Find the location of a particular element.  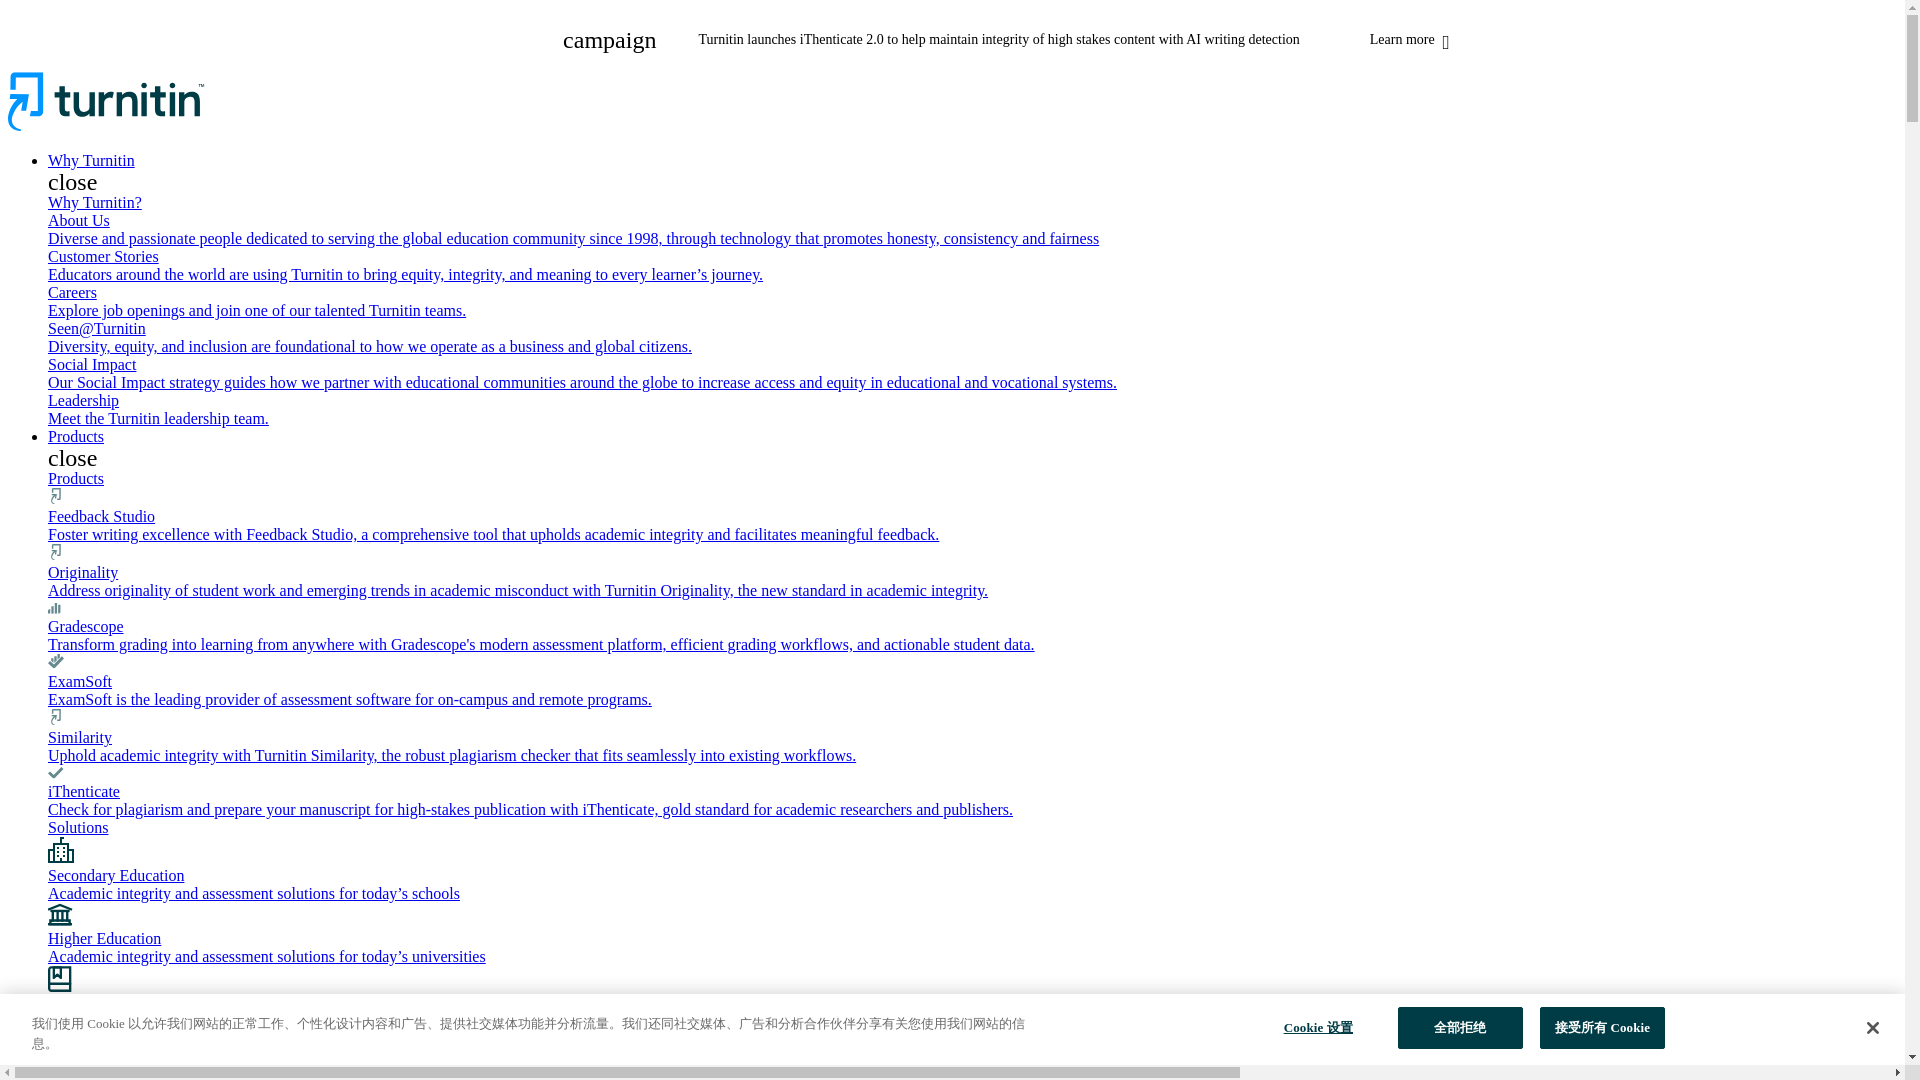

Topics is located at coordinates (972, 1056).